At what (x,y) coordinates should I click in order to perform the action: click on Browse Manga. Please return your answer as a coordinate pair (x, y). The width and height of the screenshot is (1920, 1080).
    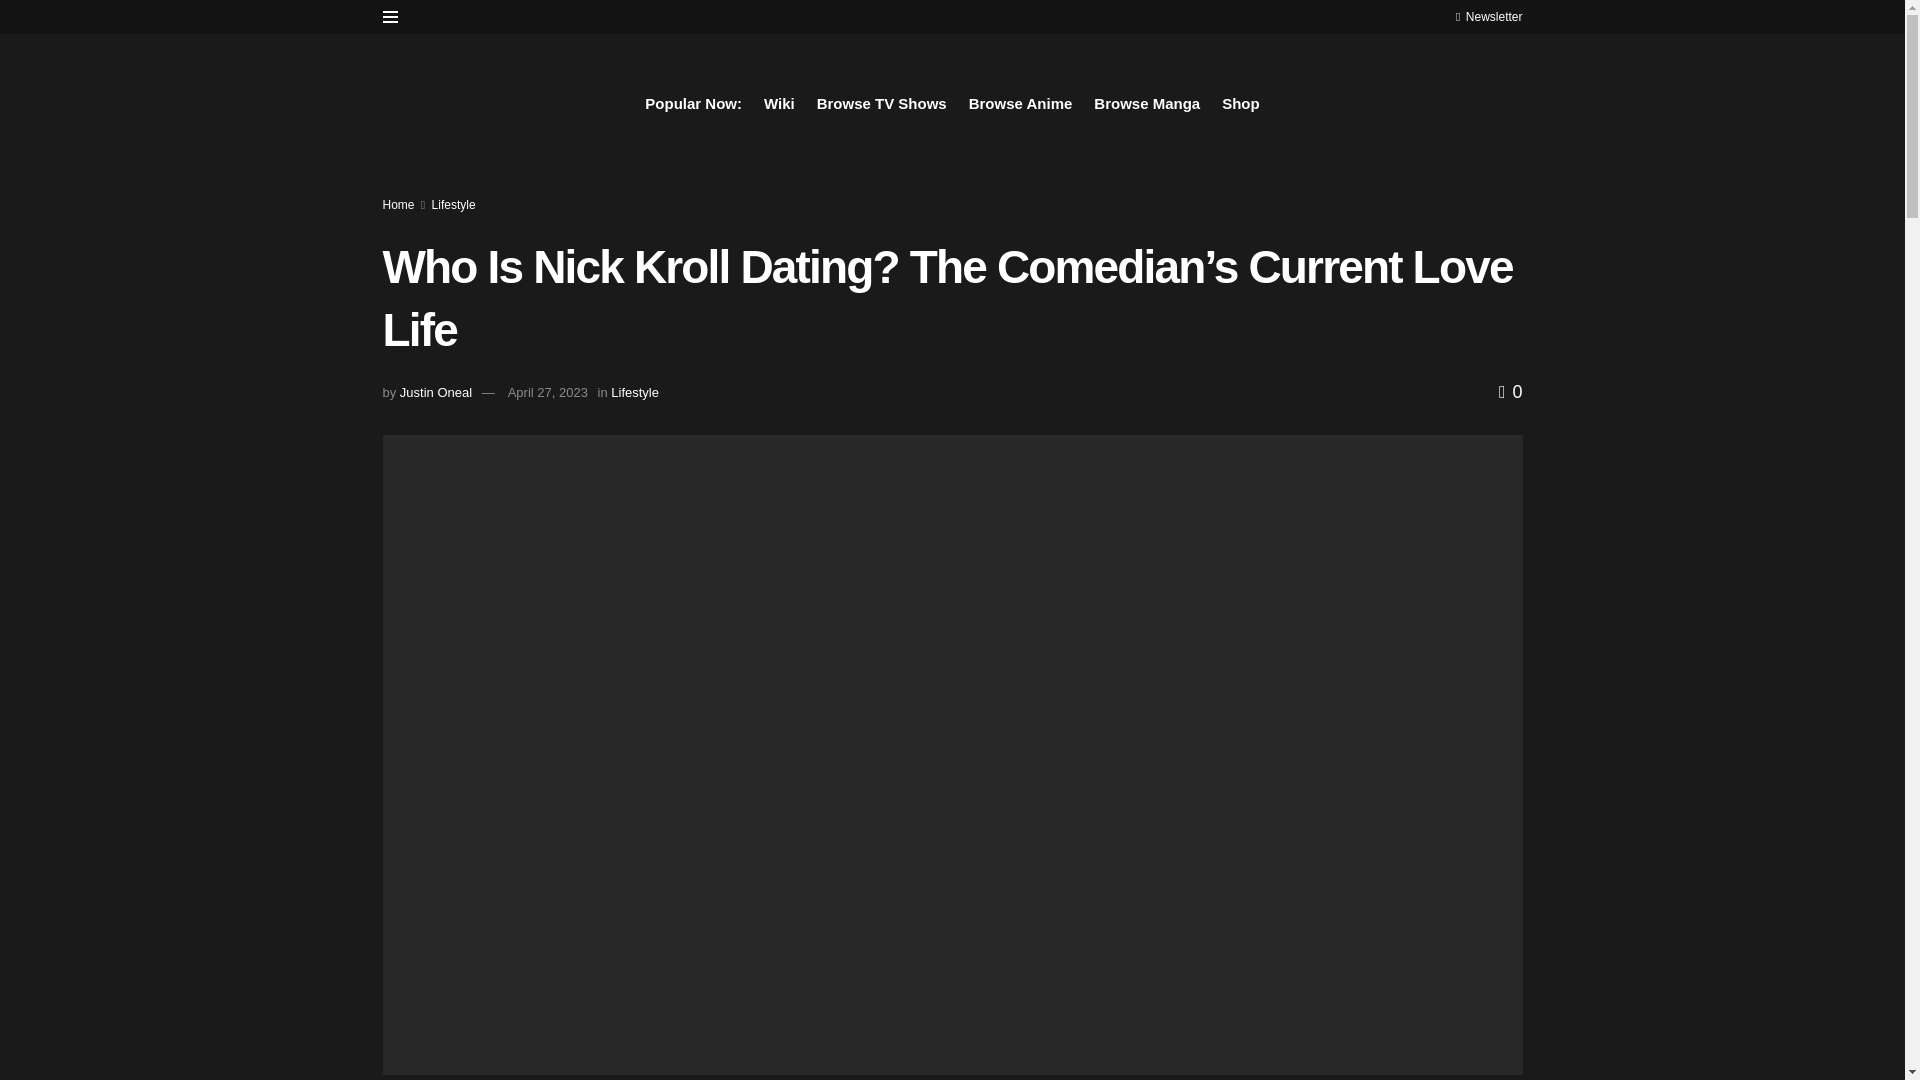
    Looking at the image, I should click on (1147, 103).